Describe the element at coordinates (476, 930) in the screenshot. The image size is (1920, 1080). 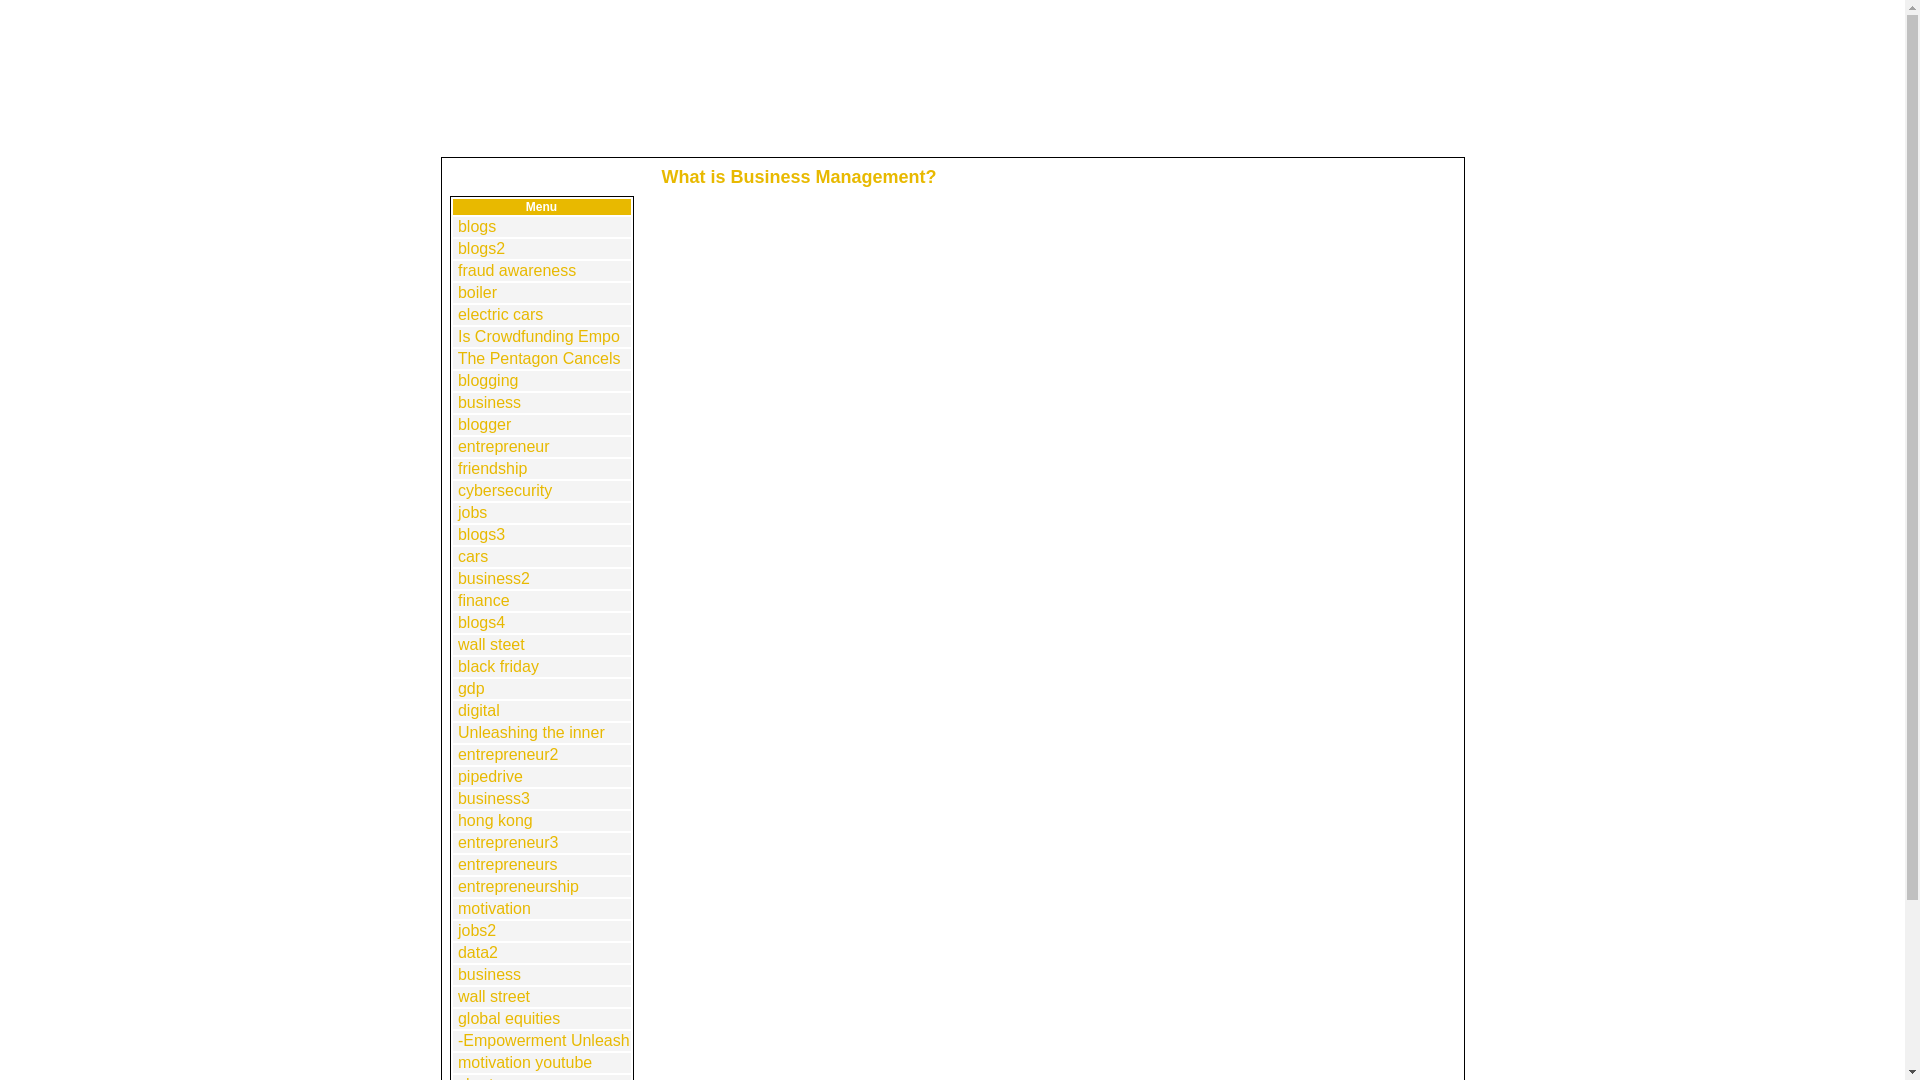
I see `jobs2` at that location.